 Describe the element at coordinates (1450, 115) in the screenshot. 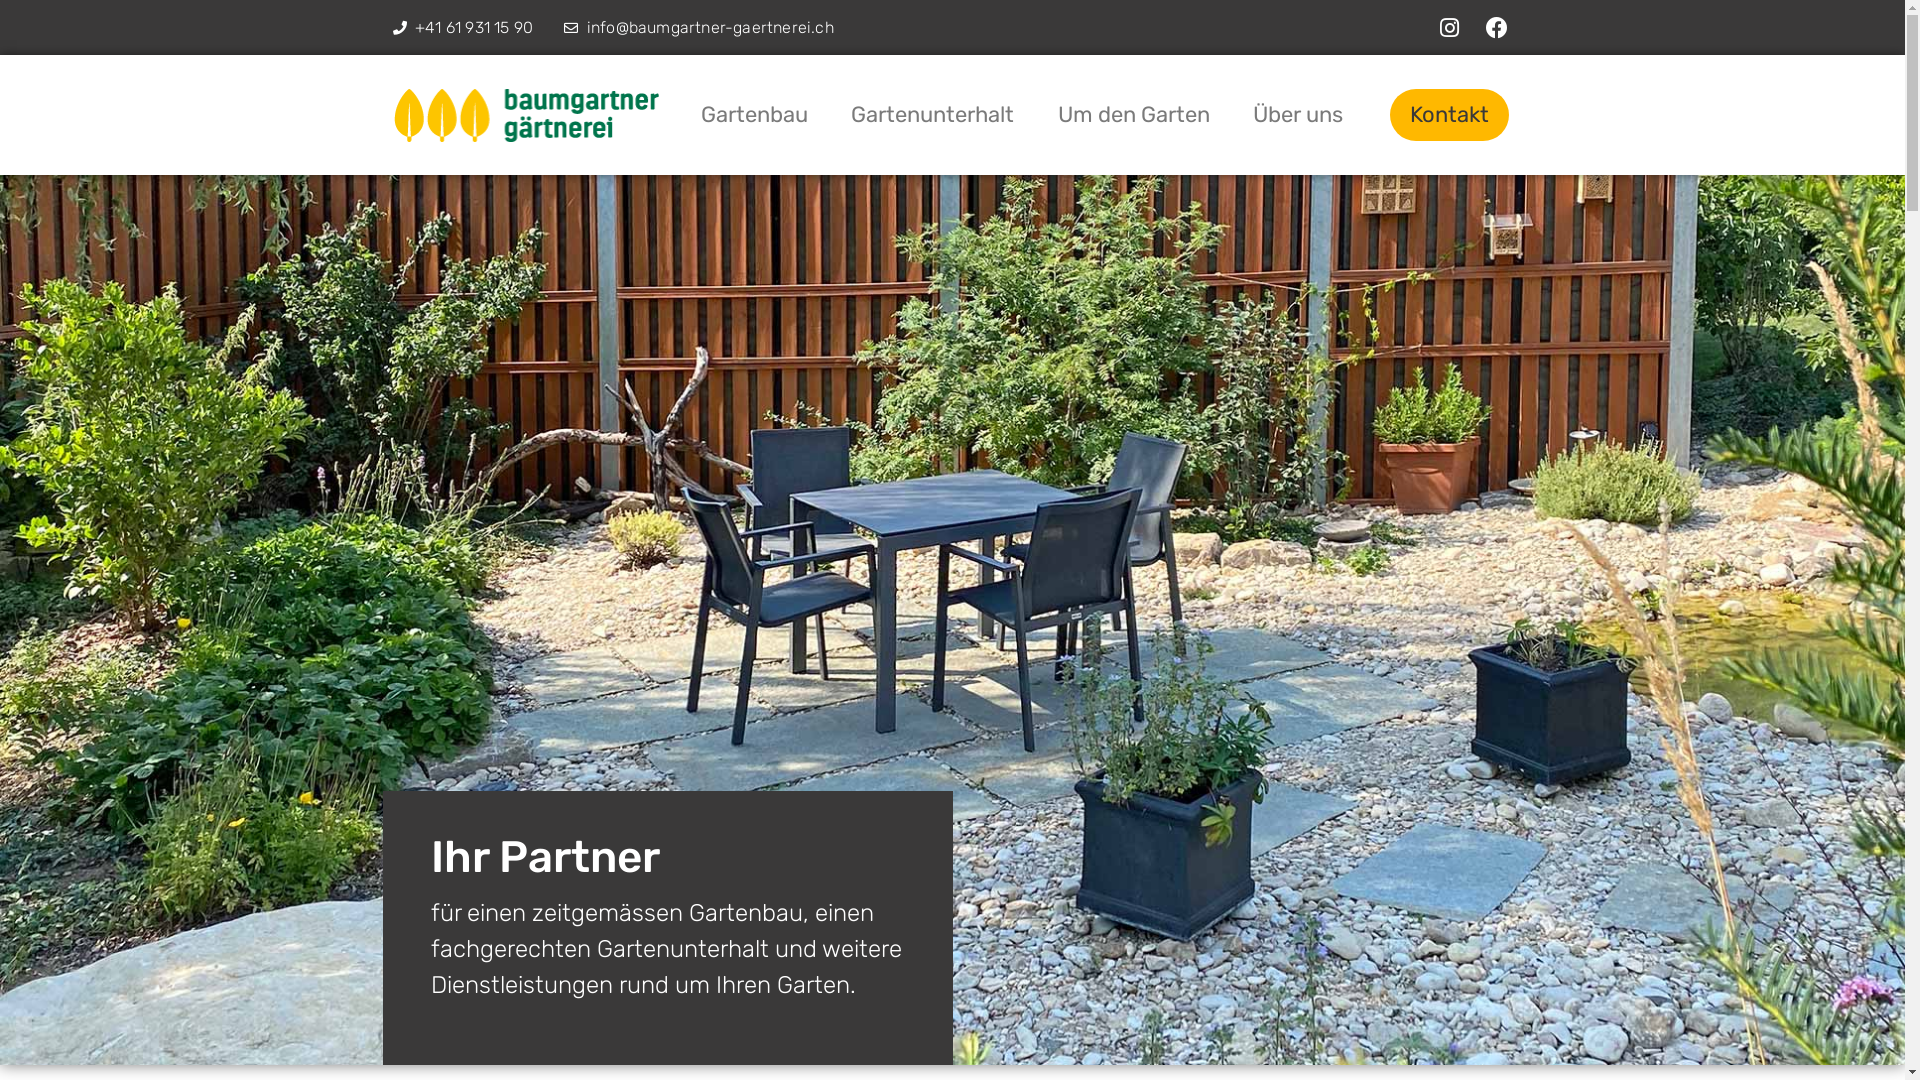

I see `Kontakt` at that location.